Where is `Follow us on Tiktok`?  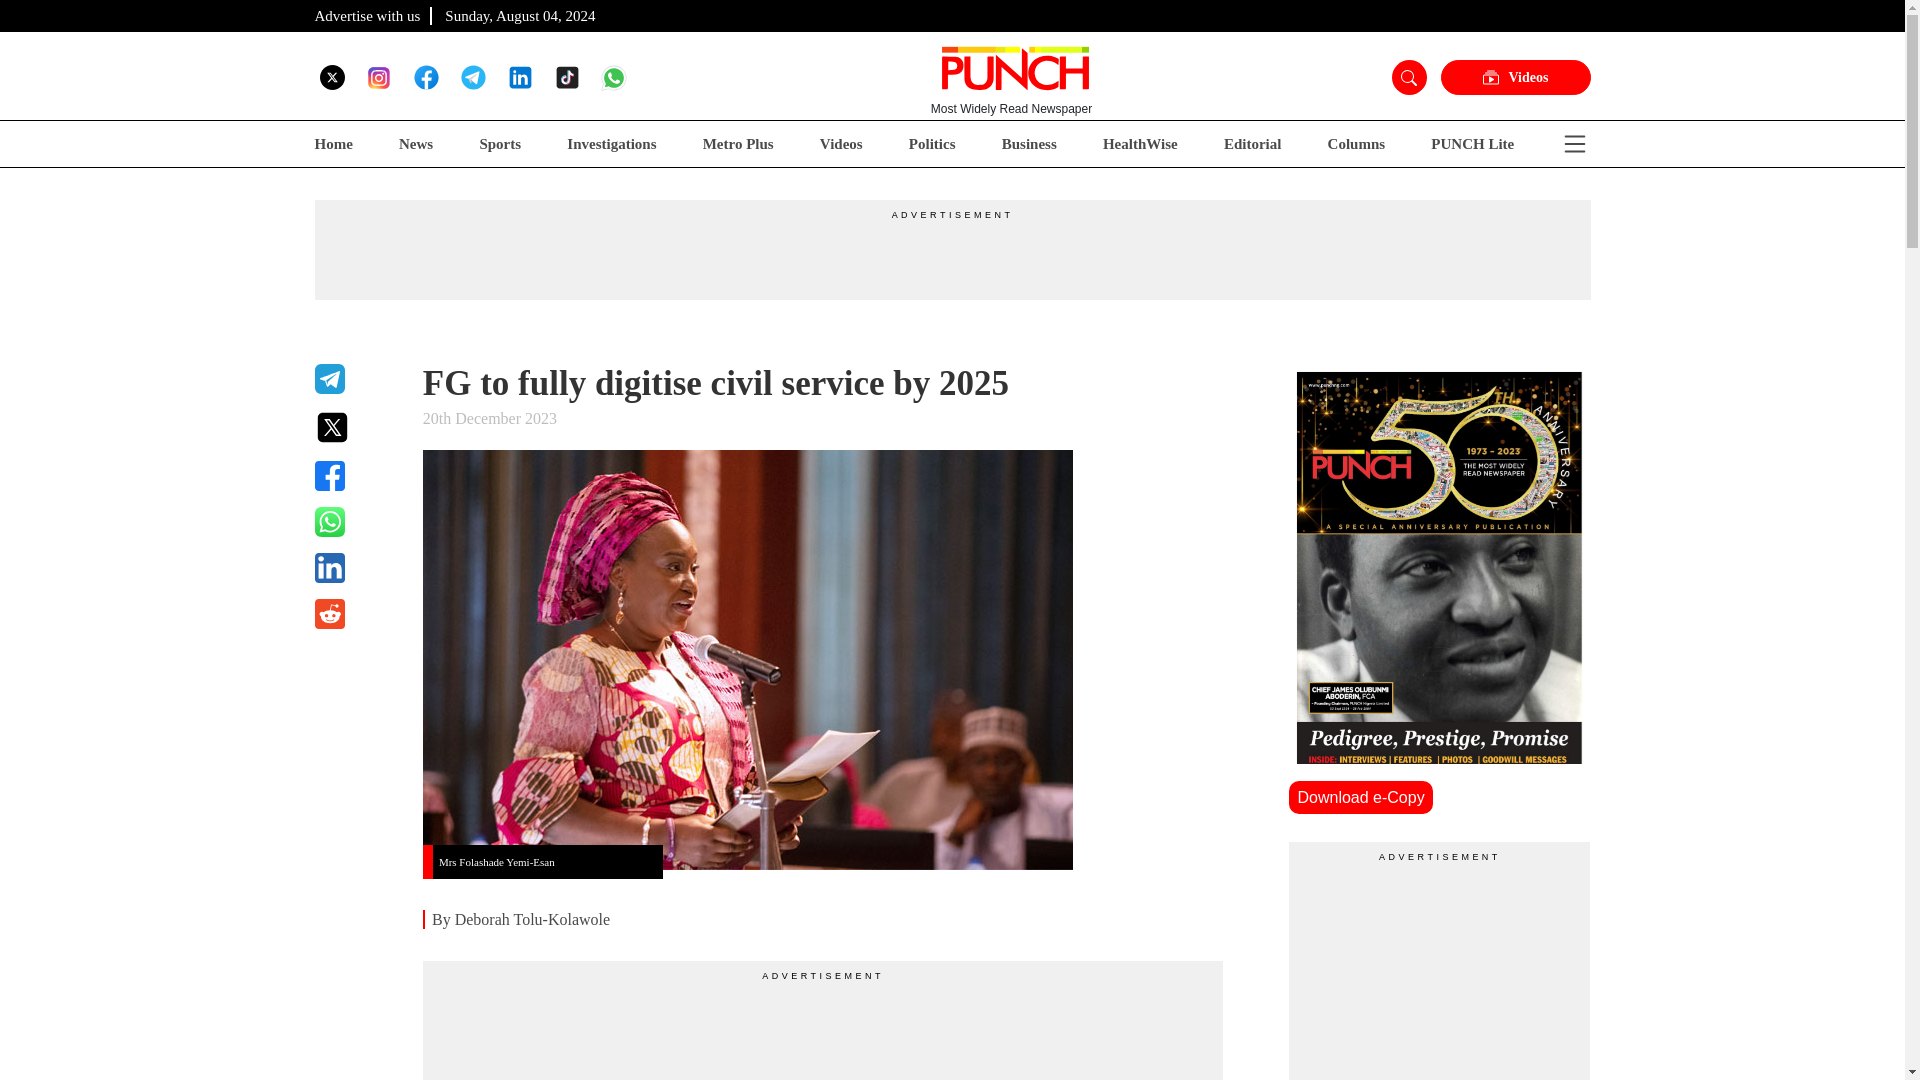
Follow us on Tiktok is located at coordinates (566, 76).